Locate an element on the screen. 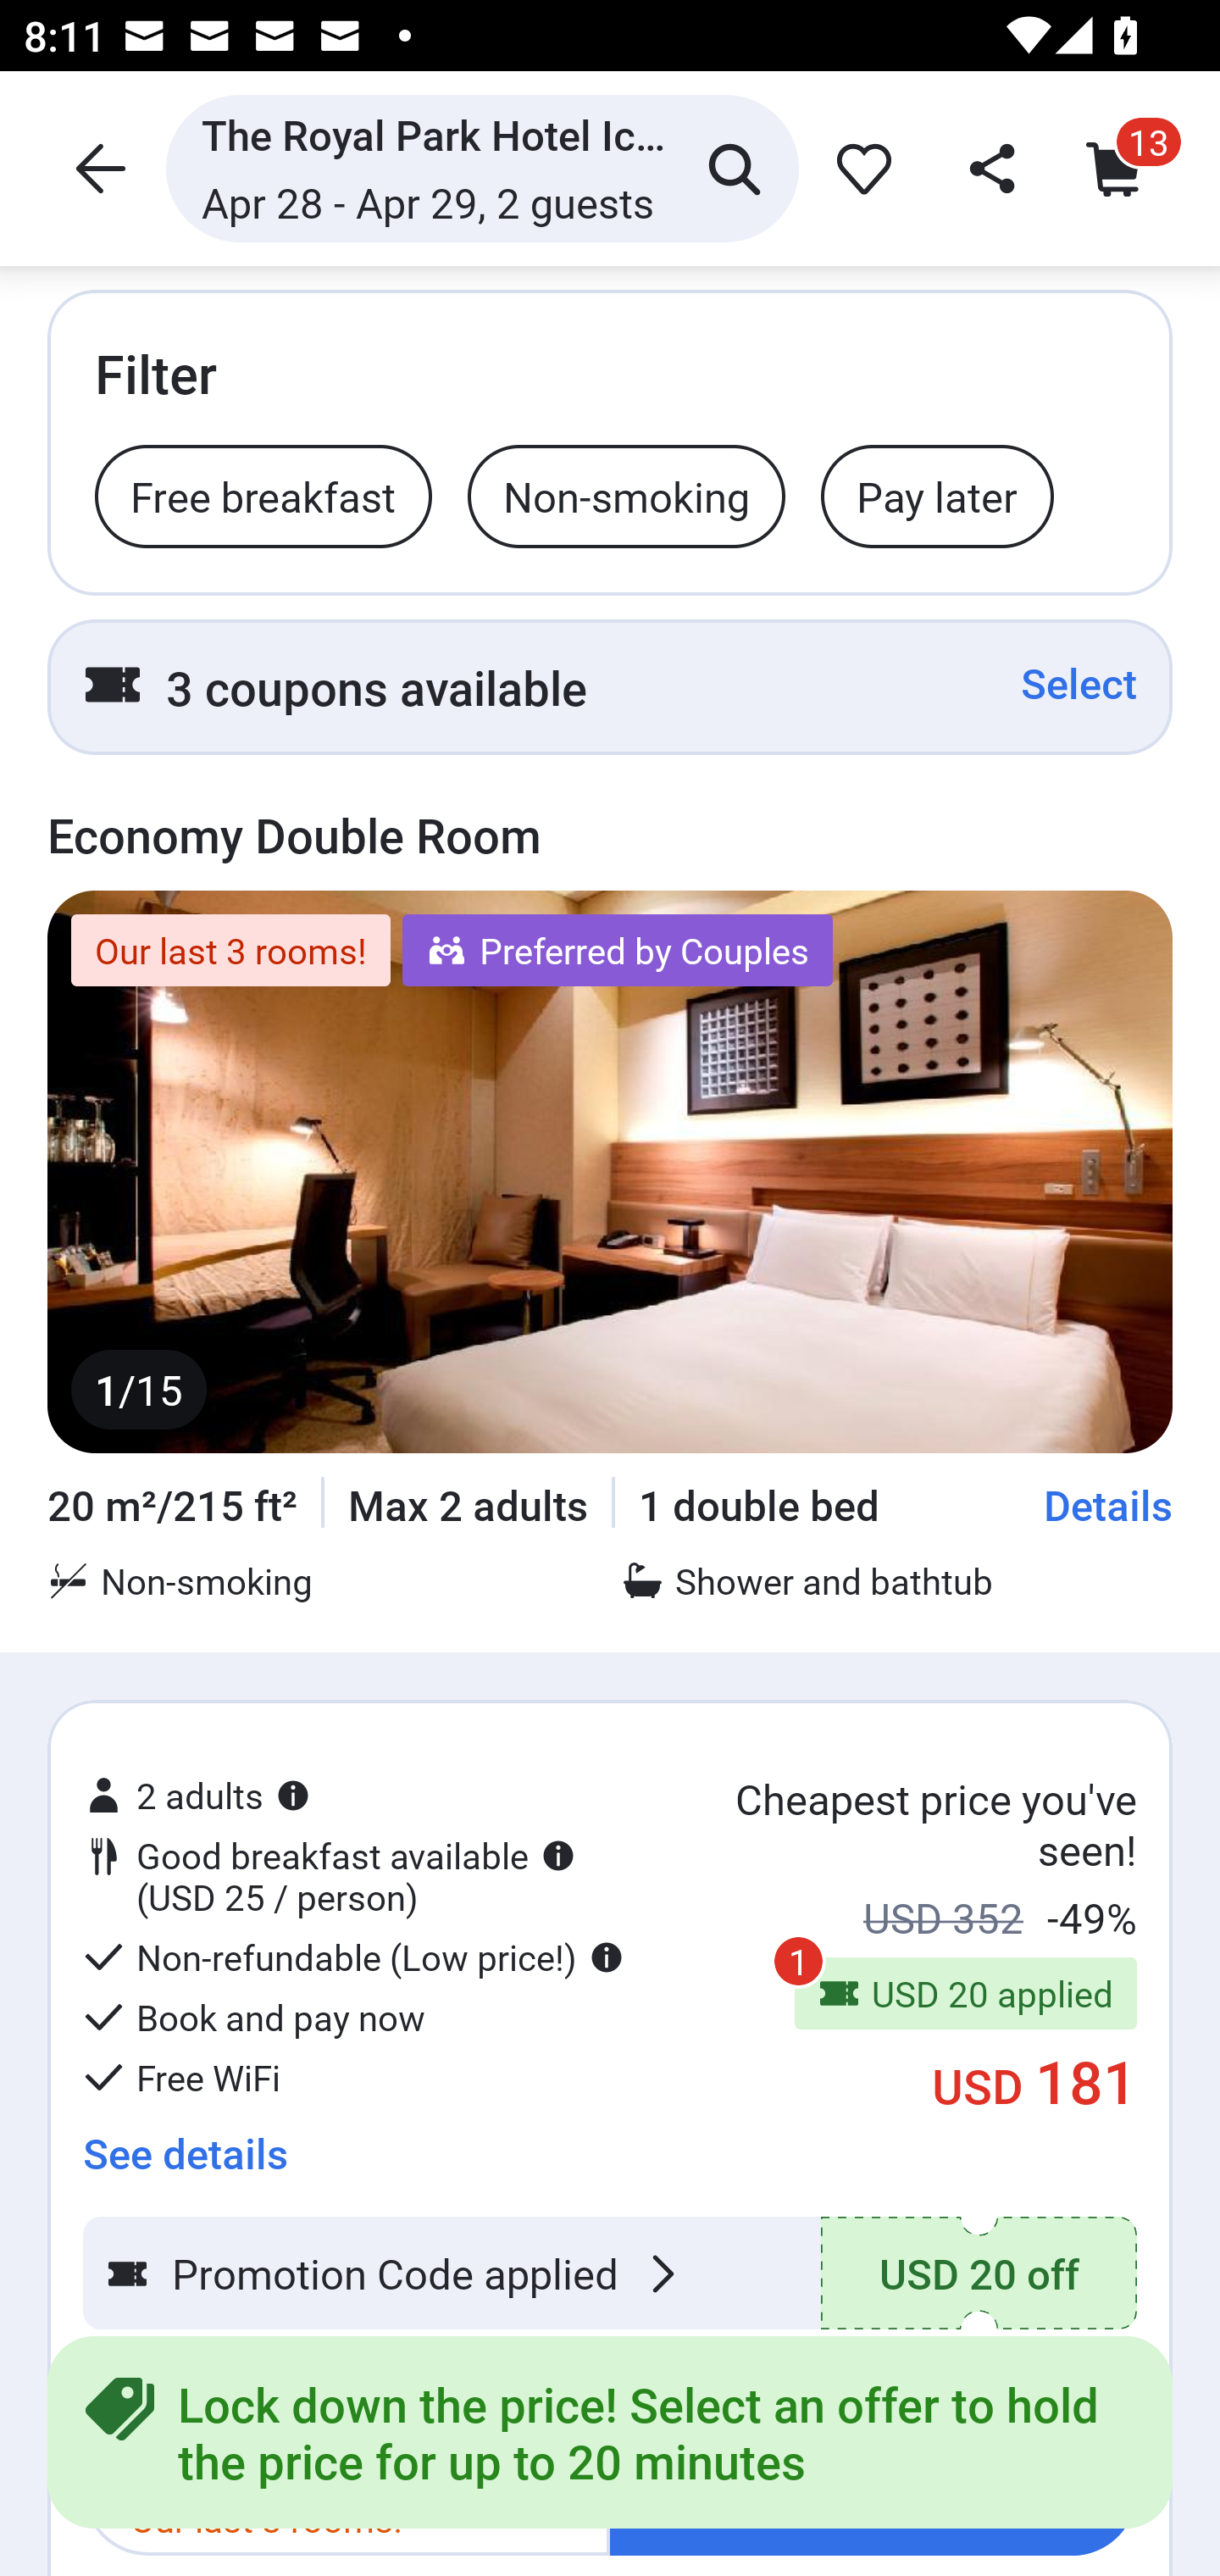 This screenshot has width=1220, height=2576. Non-refundable (Low price!) is located at coordinates (353, 1957).